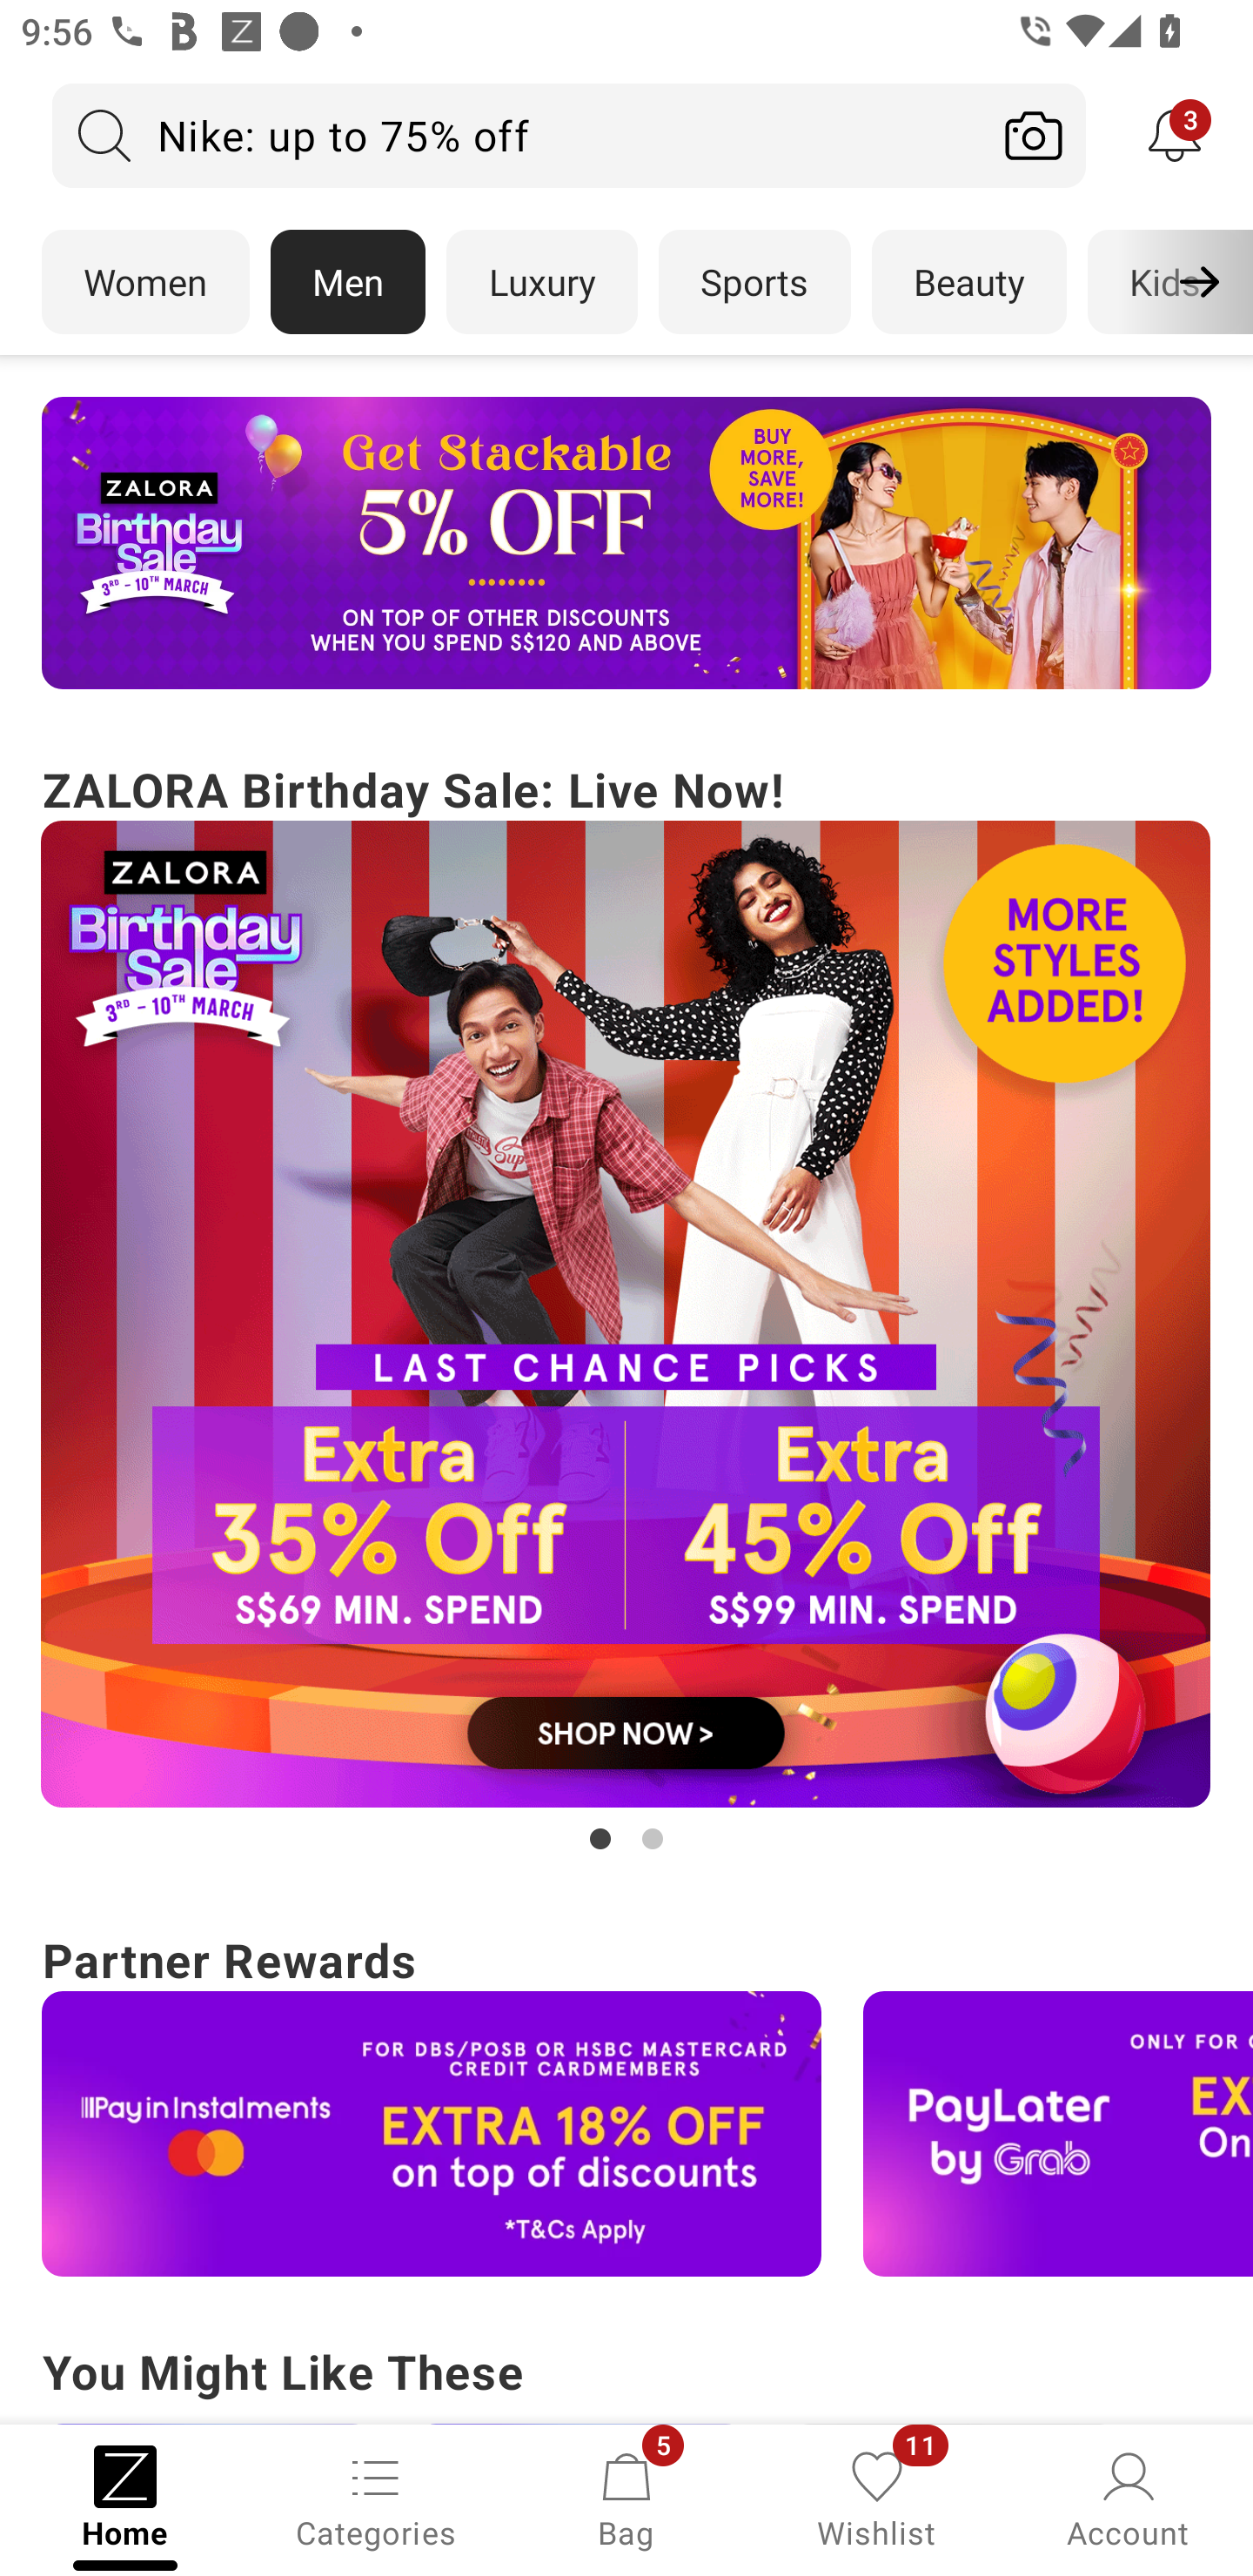 This screenshot has height=2576, width=1253. I want to click on Campaign banner, so click(626, 1314).